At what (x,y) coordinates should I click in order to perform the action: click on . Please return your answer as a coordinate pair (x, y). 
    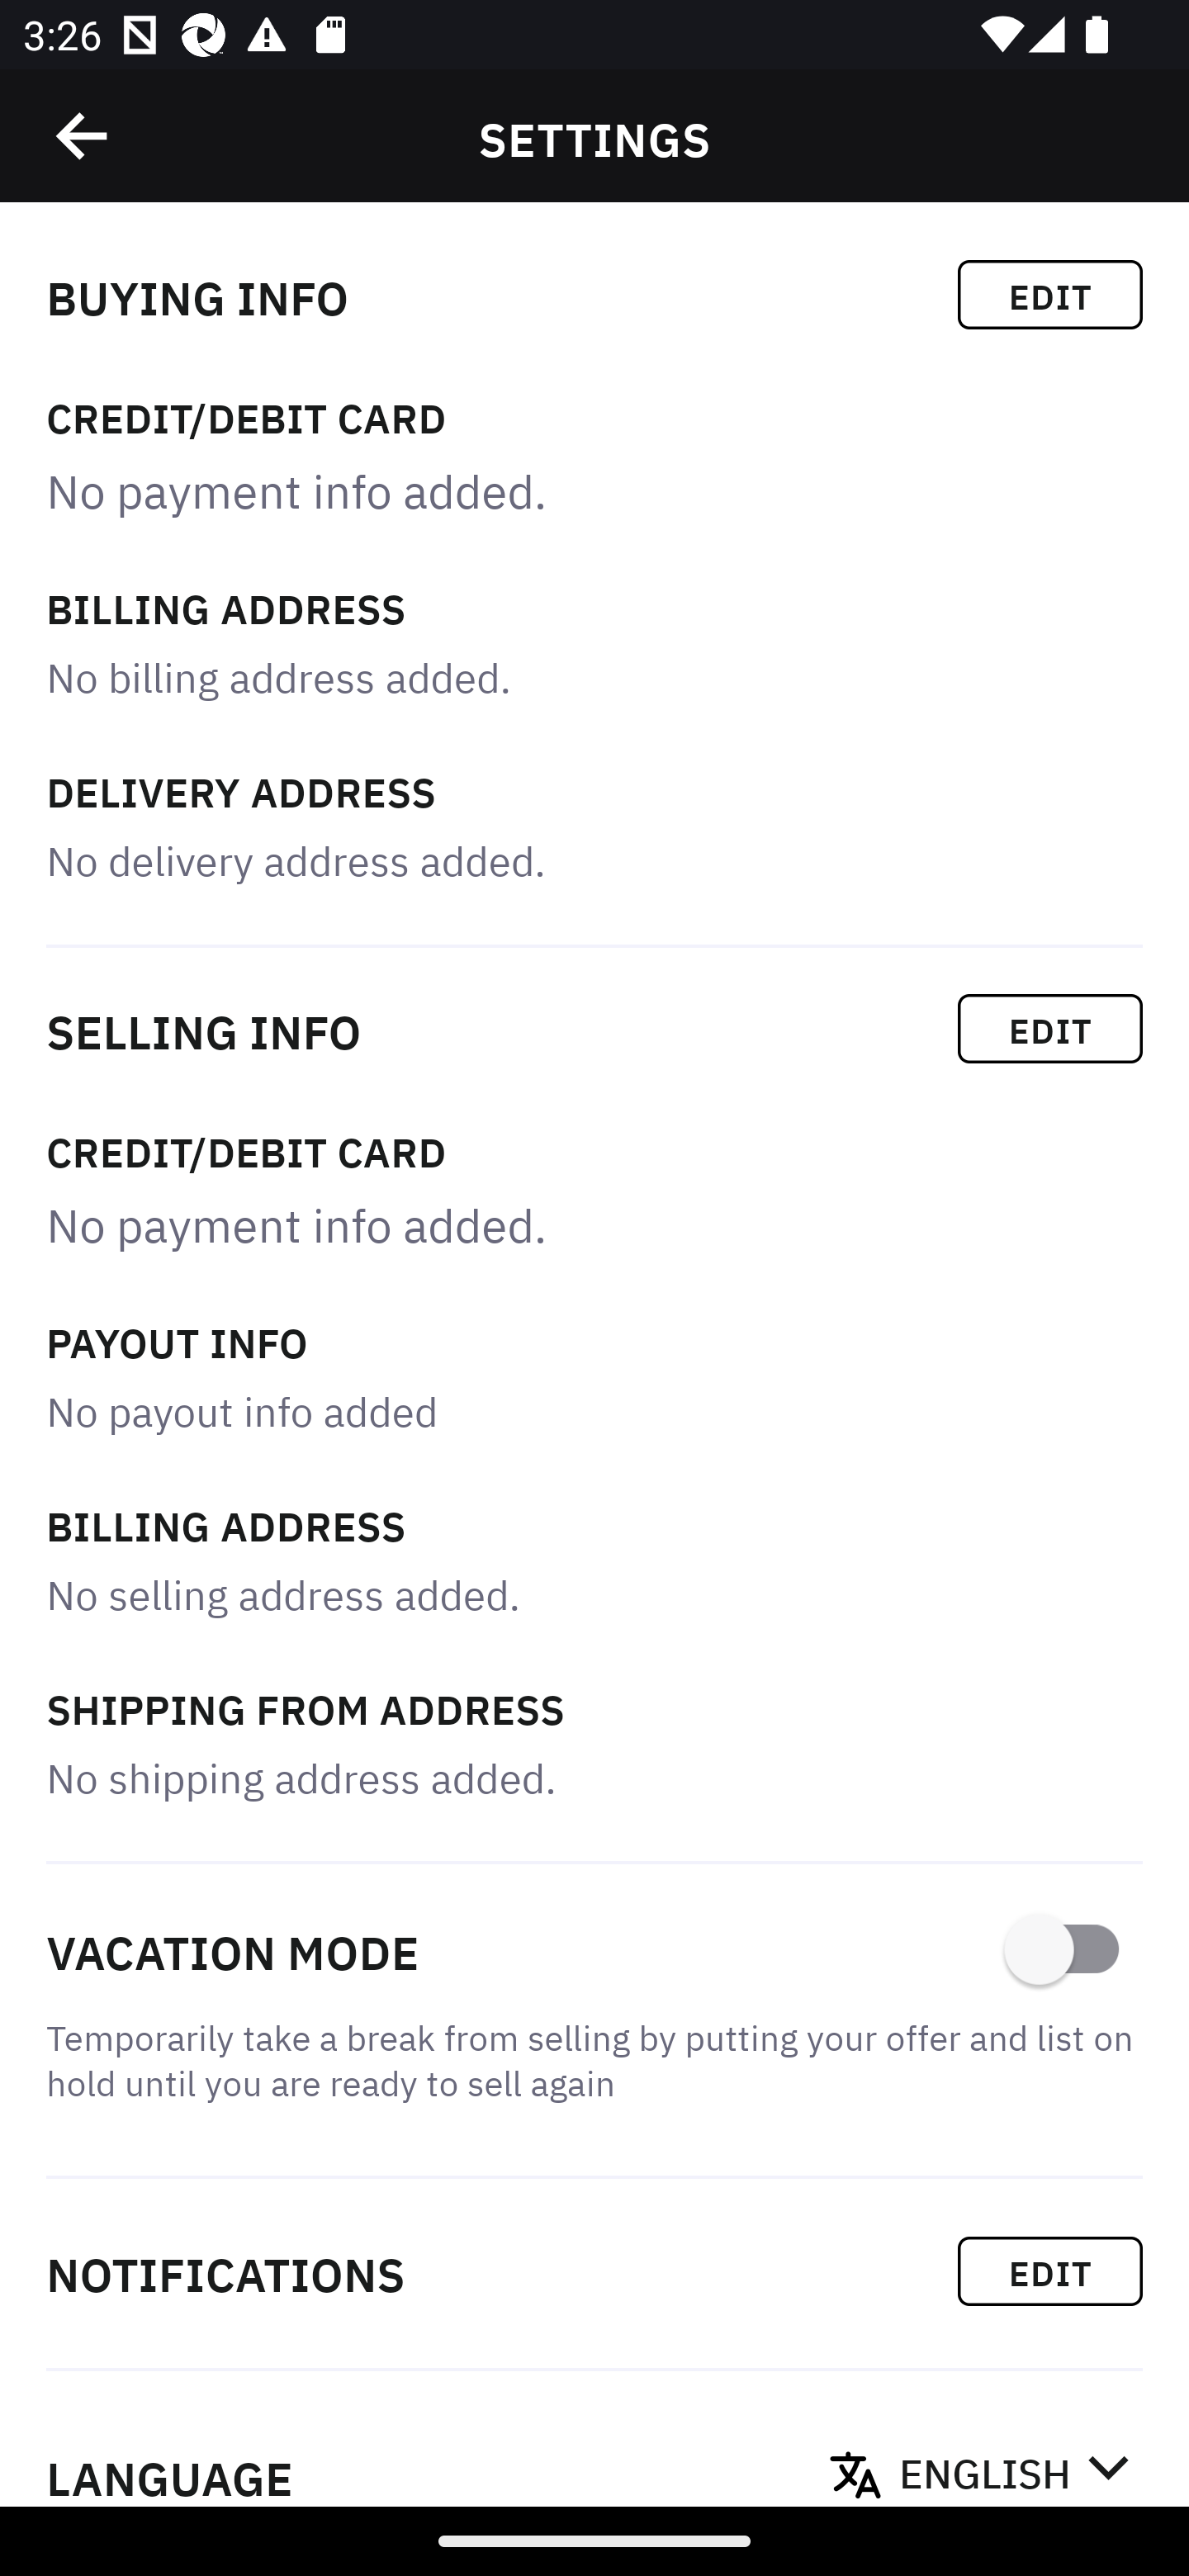
    Looking at the image, I should click on (83, 136).